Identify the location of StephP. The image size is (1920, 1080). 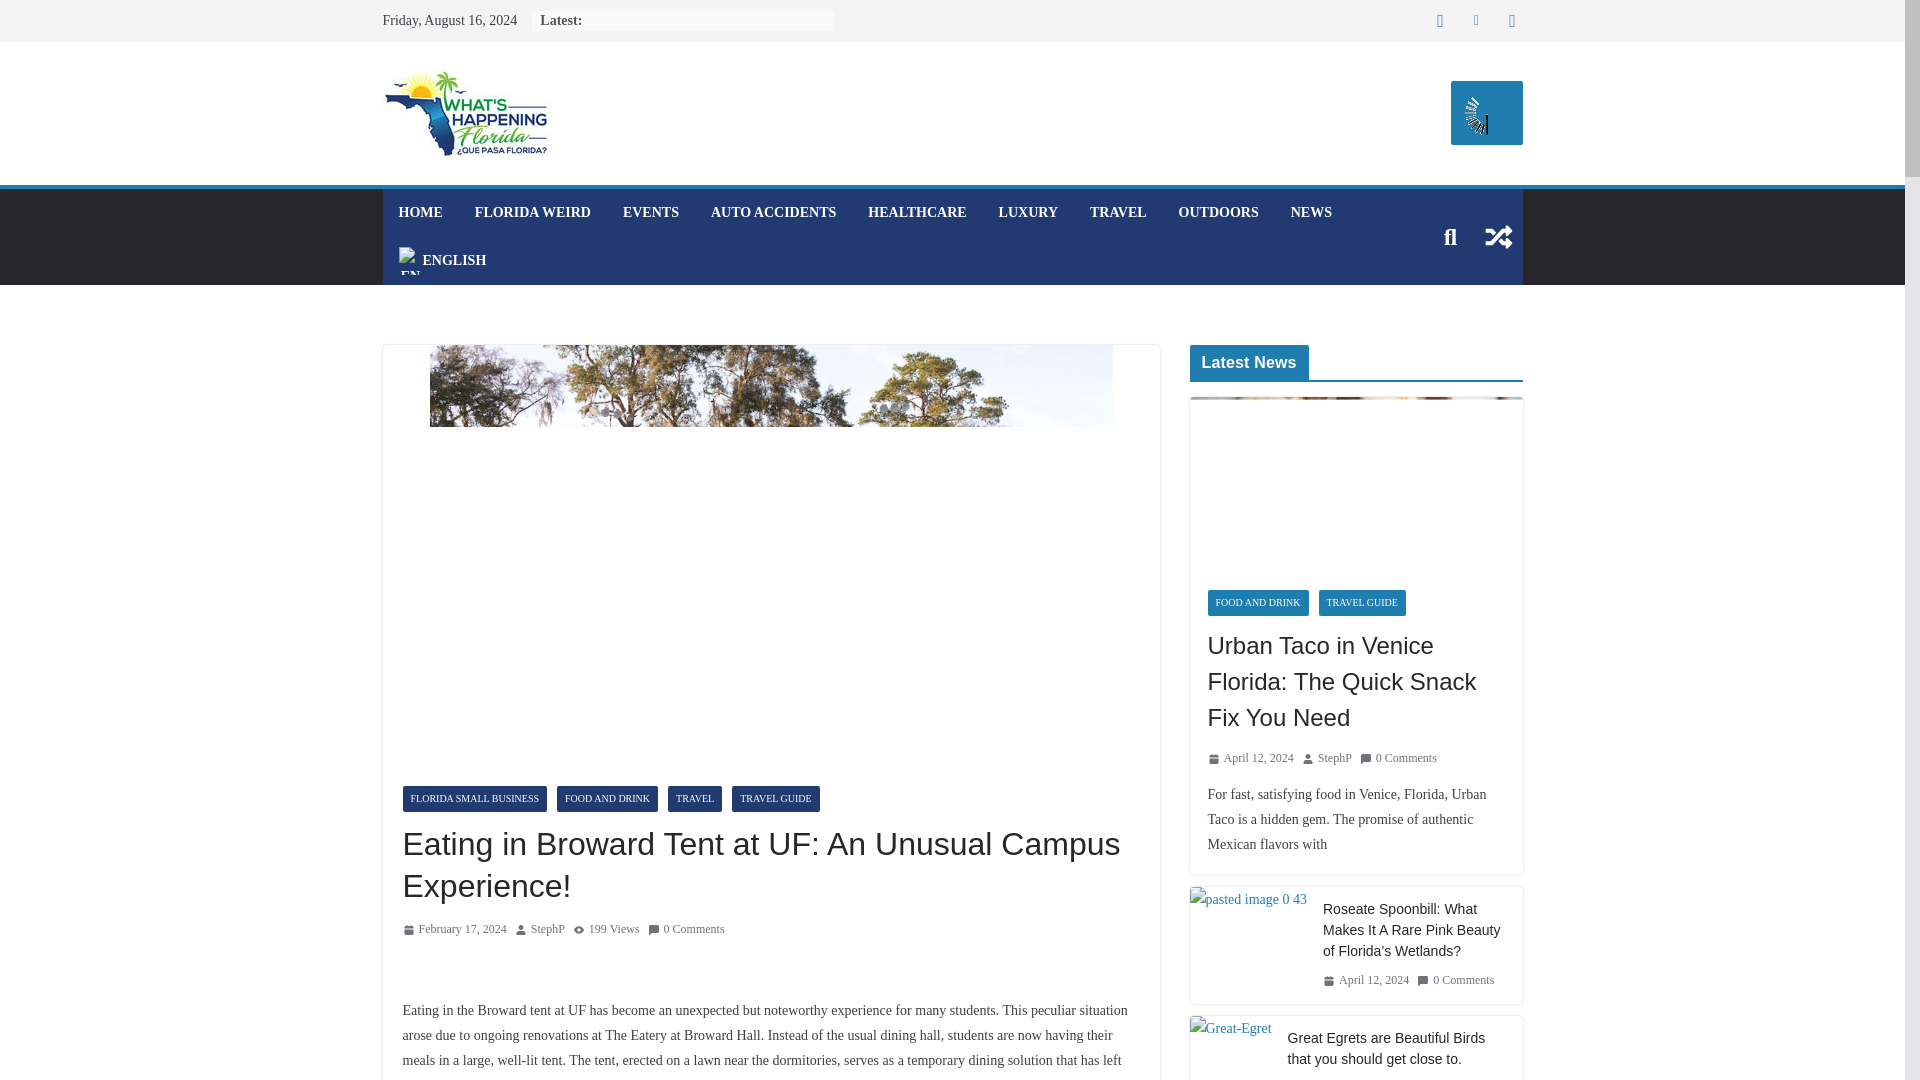
(548, 930).